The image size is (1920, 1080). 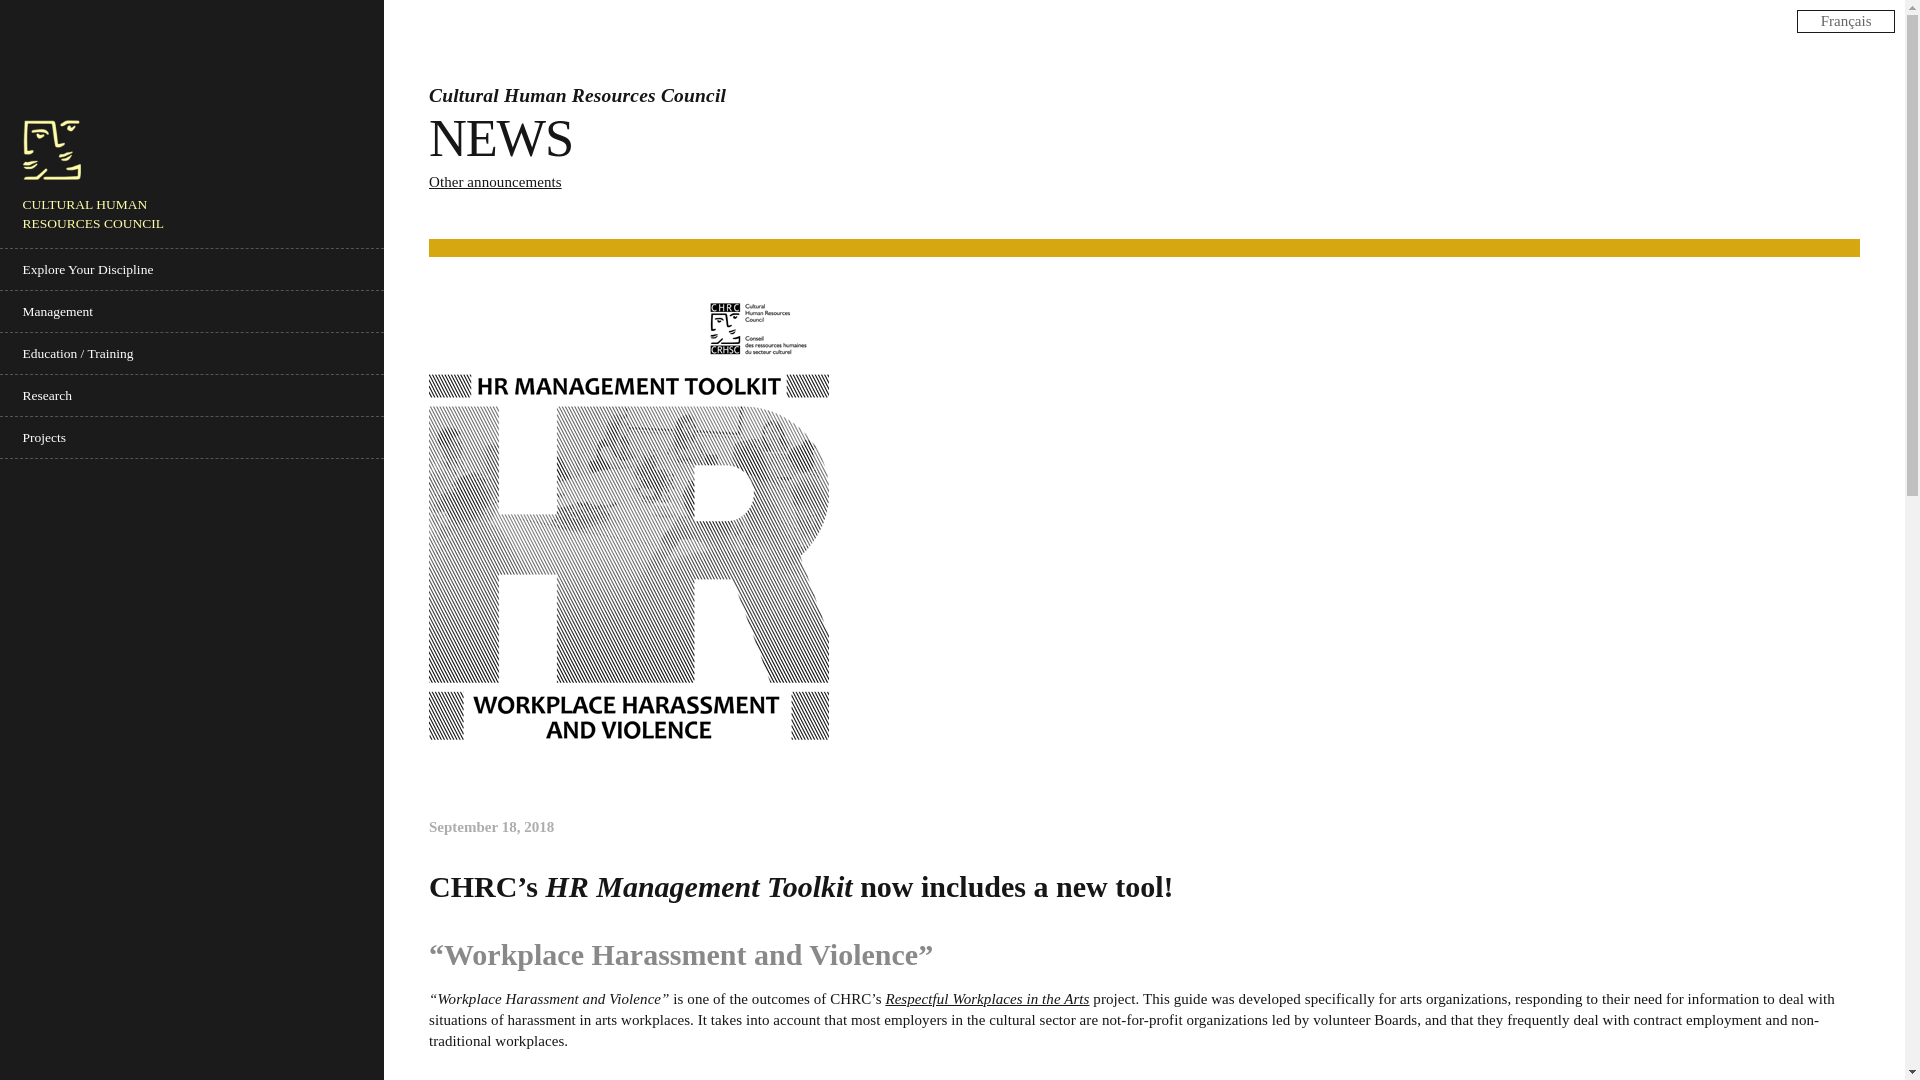 What do you see at coordinates (192, 708) in the screenshot?
I see `Writing and Publishing` at bounding box center [192, 708].